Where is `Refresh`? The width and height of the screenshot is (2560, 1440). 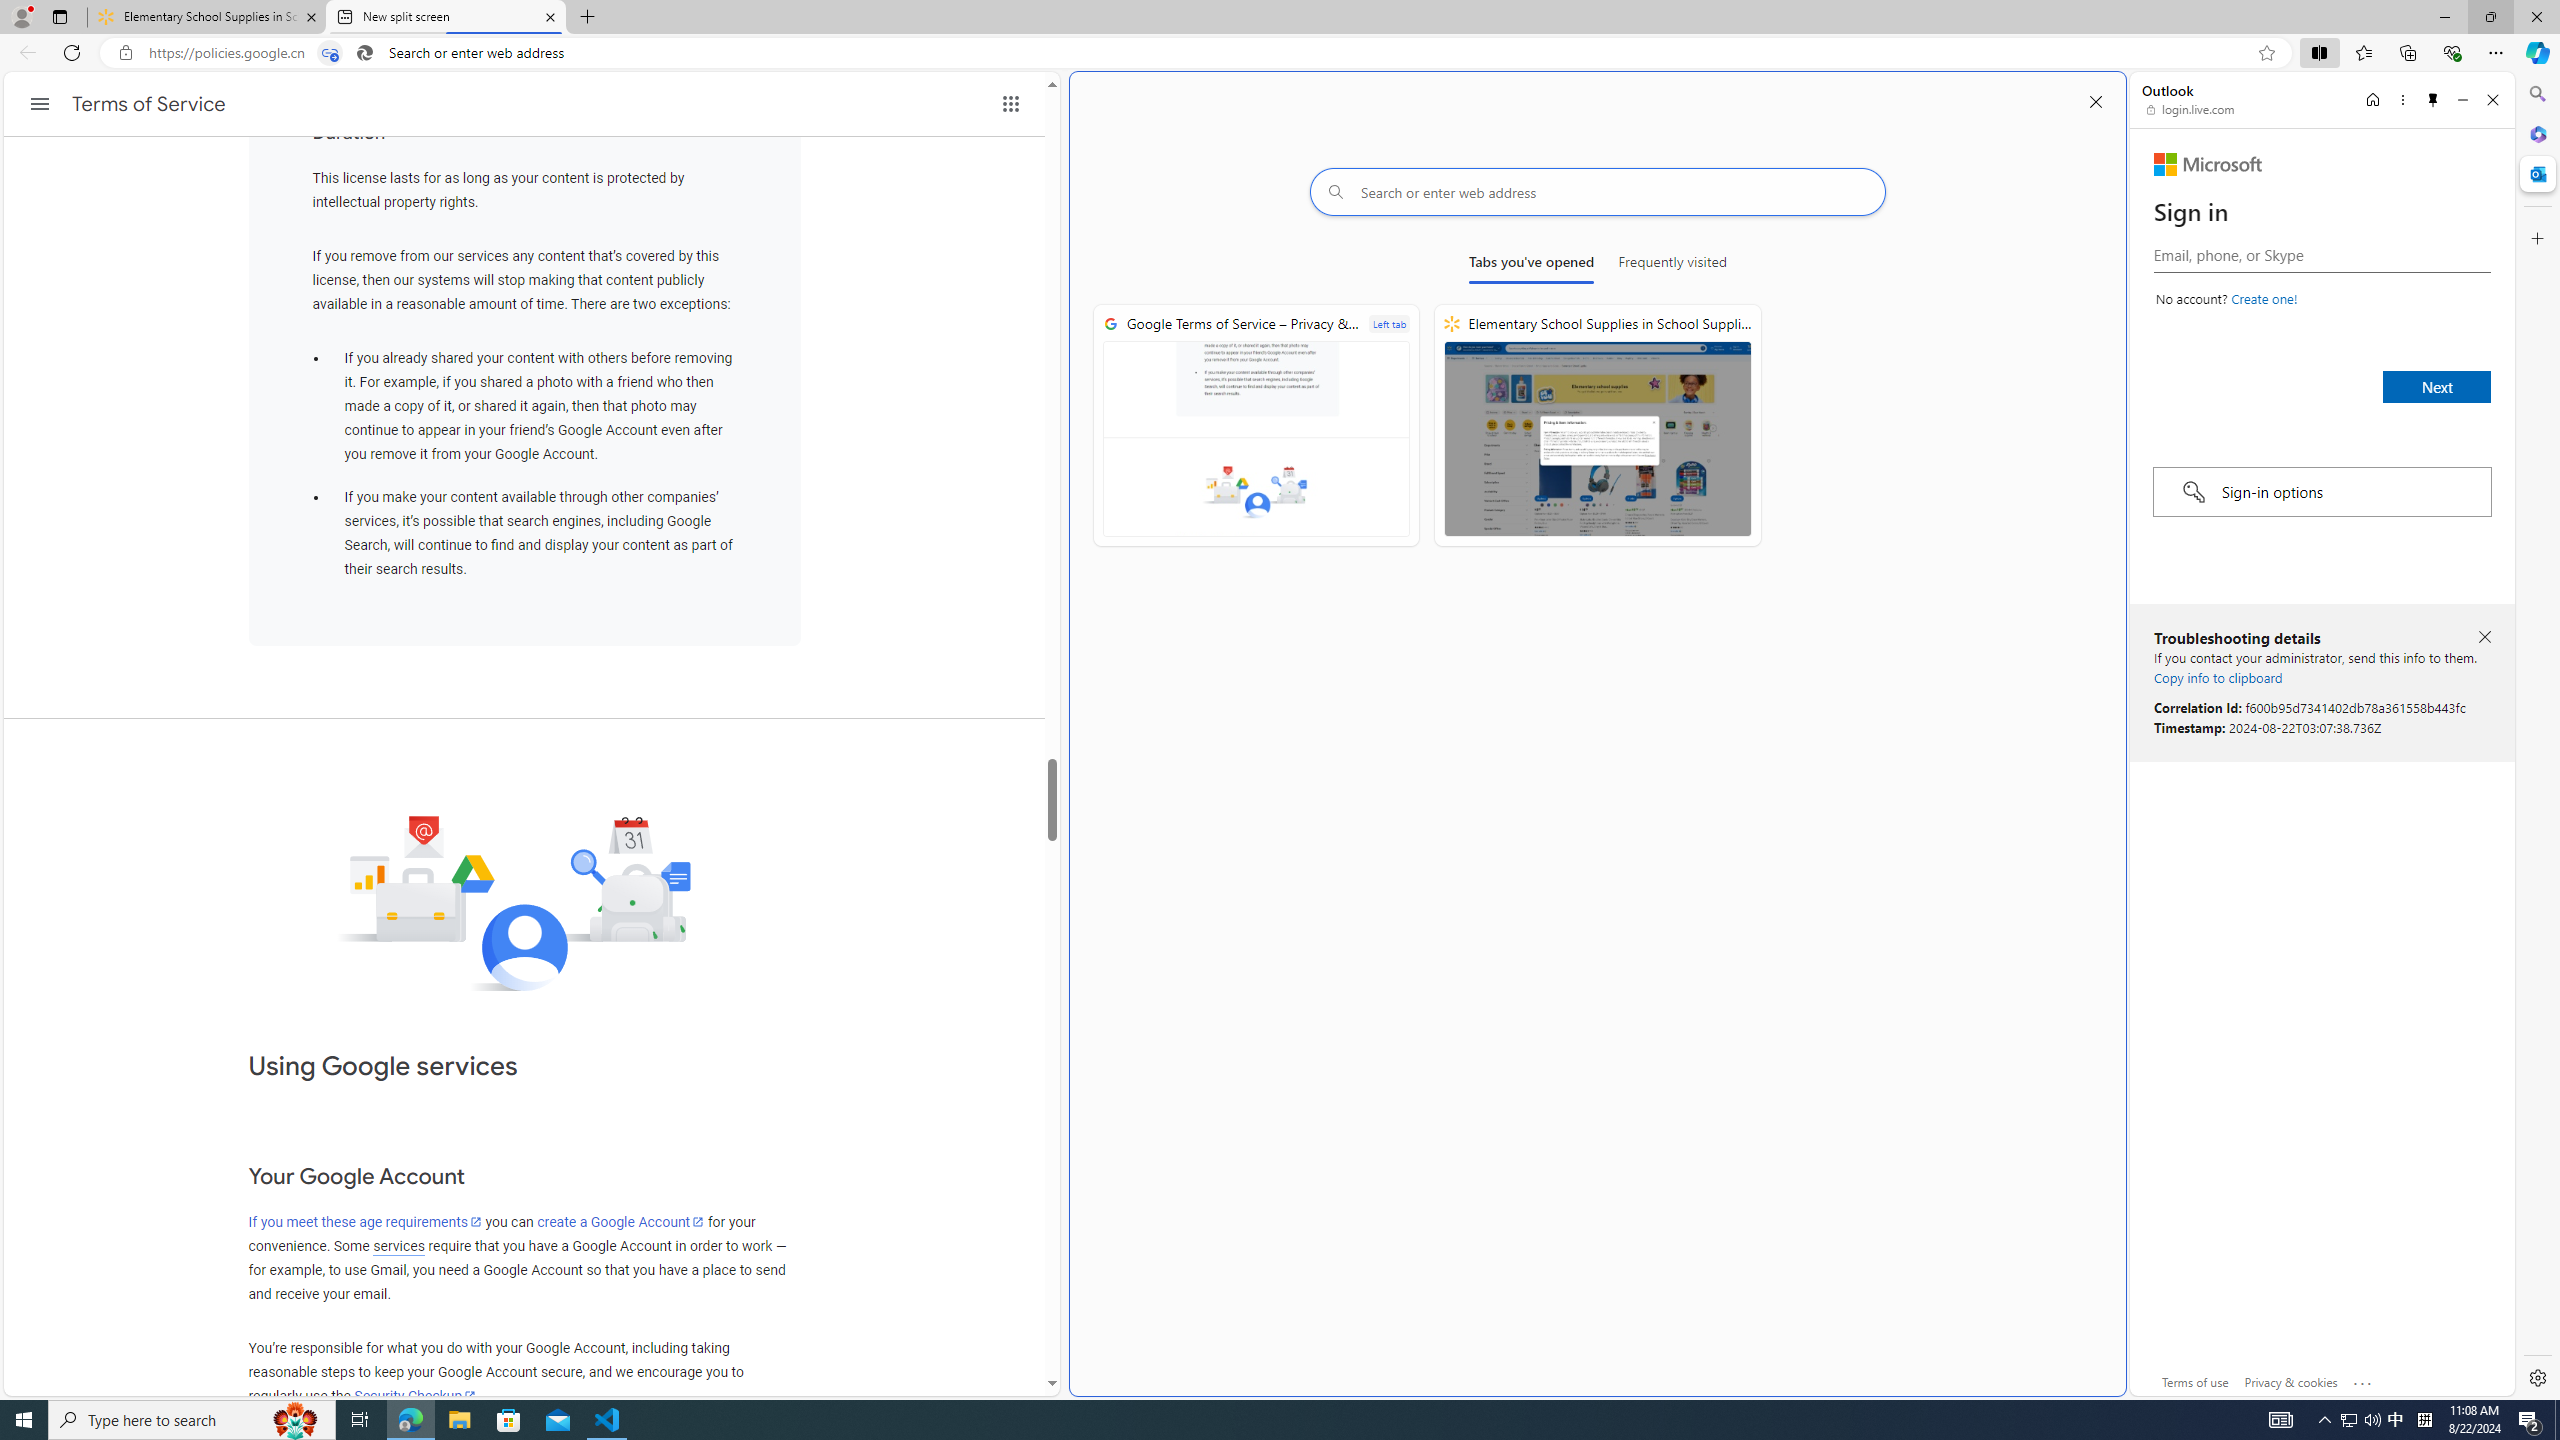 Refresh is located at coordinates (72, 52).